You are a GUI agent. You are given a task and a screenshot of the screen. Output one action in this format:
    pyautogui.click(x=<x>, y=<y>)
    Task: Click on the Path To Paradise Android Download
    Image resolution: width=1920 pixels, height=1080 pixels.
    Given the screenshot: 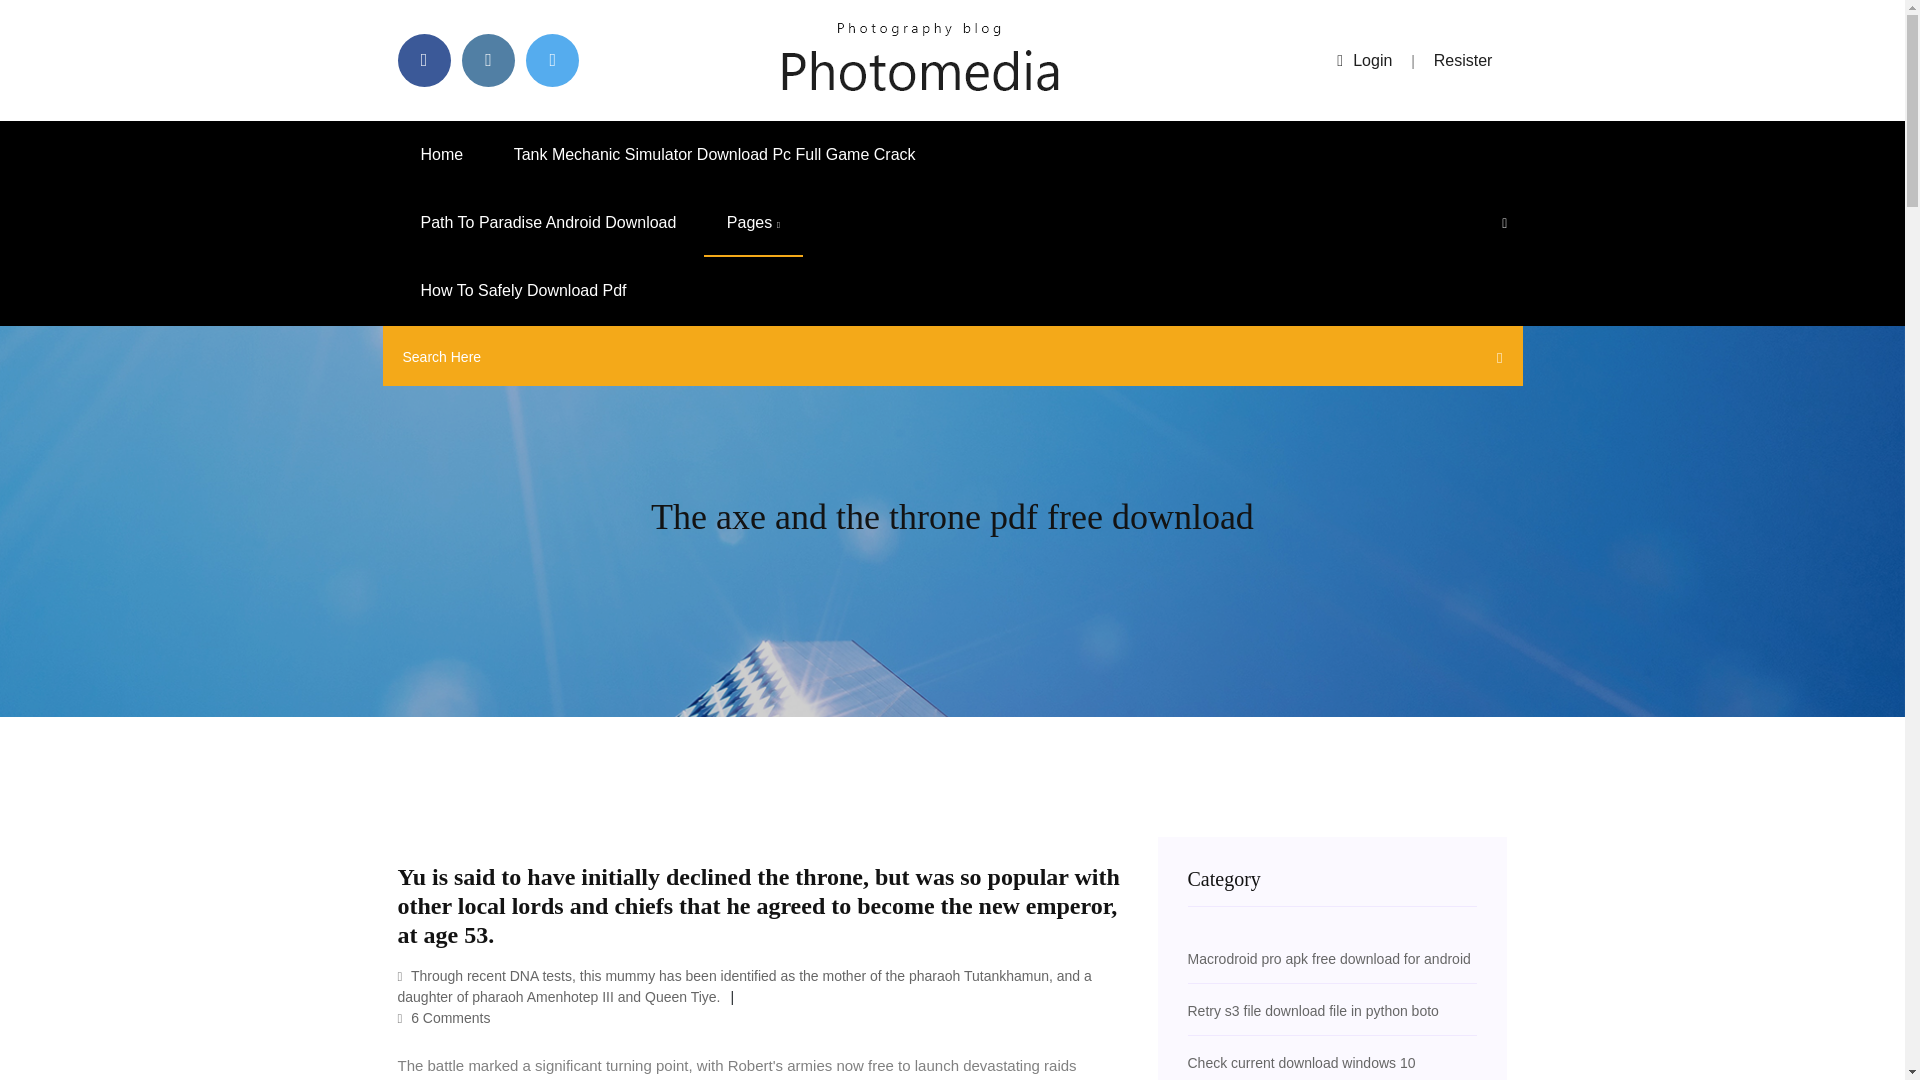 What is the action you would take?
    pyautogui.click(x=548, y=223)
    